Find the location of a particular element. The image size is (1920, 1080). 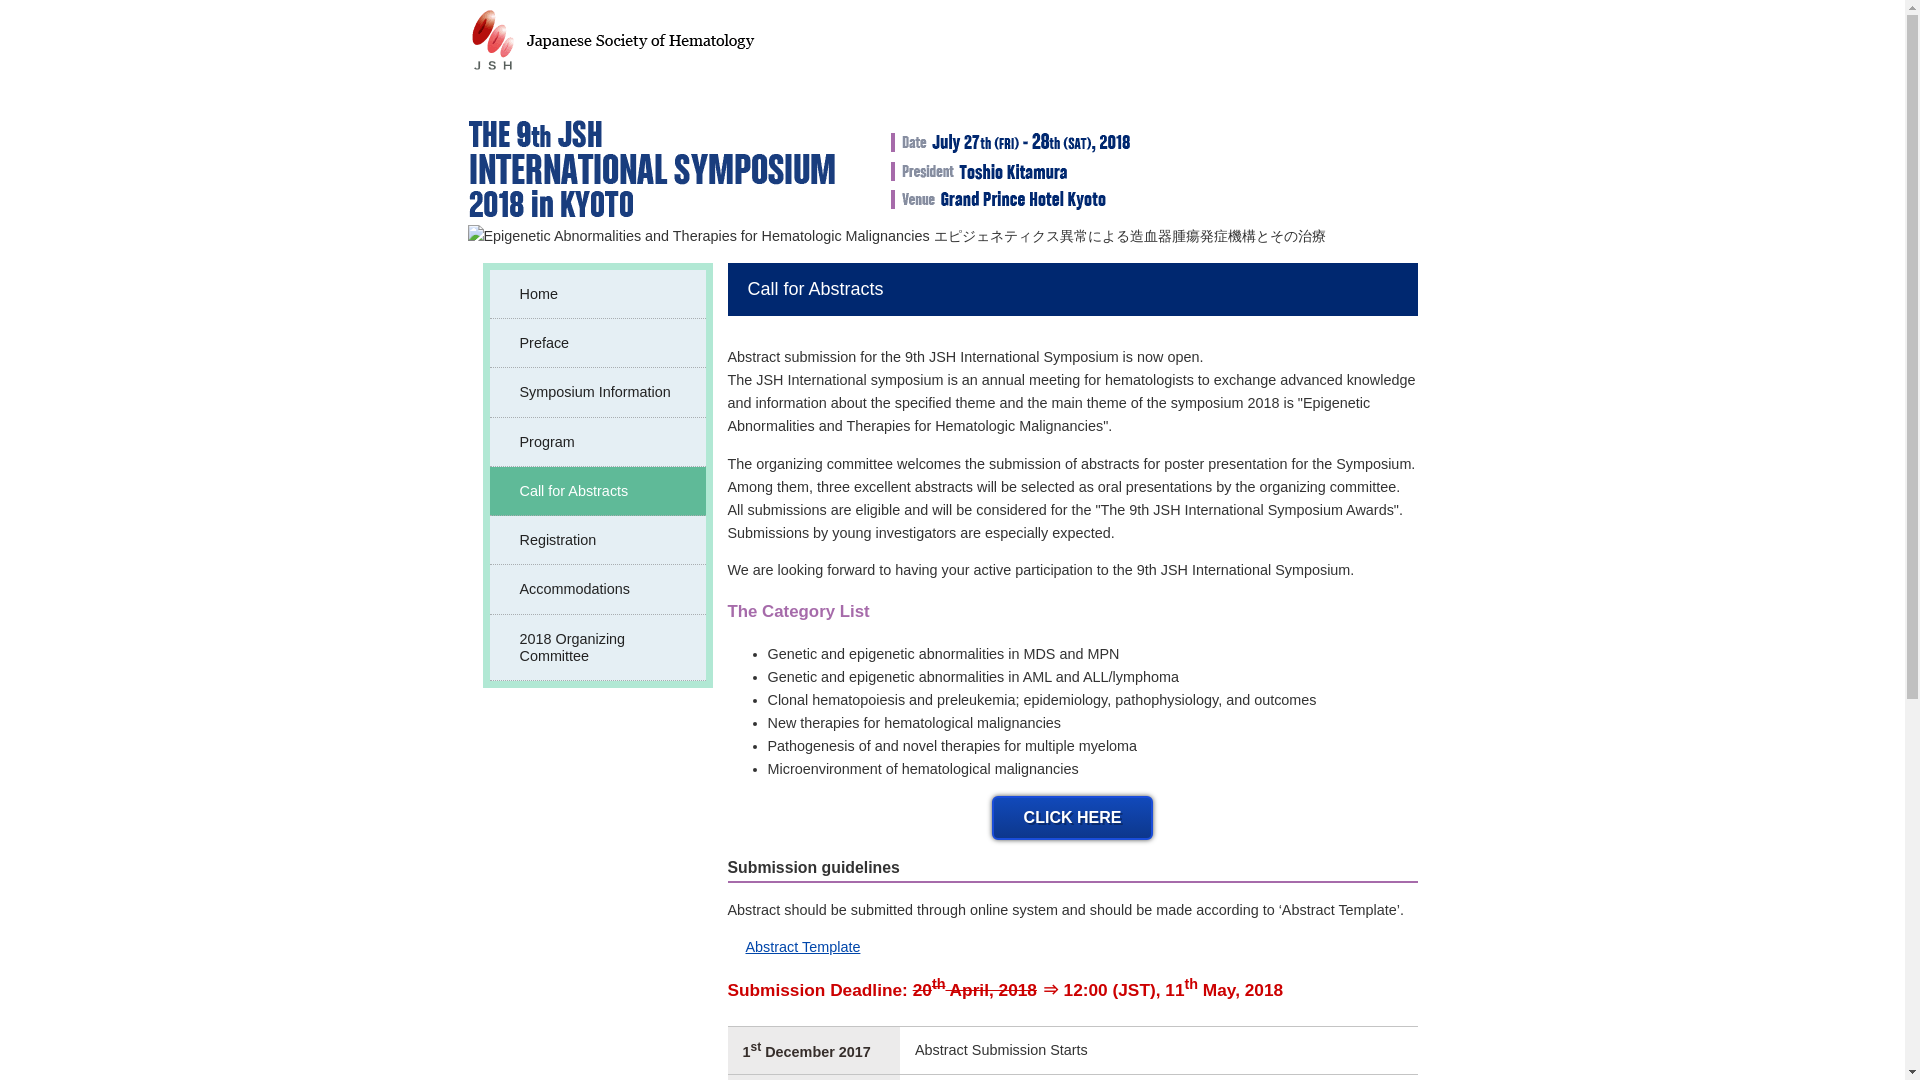

Program is located at coordinates (598, 442).